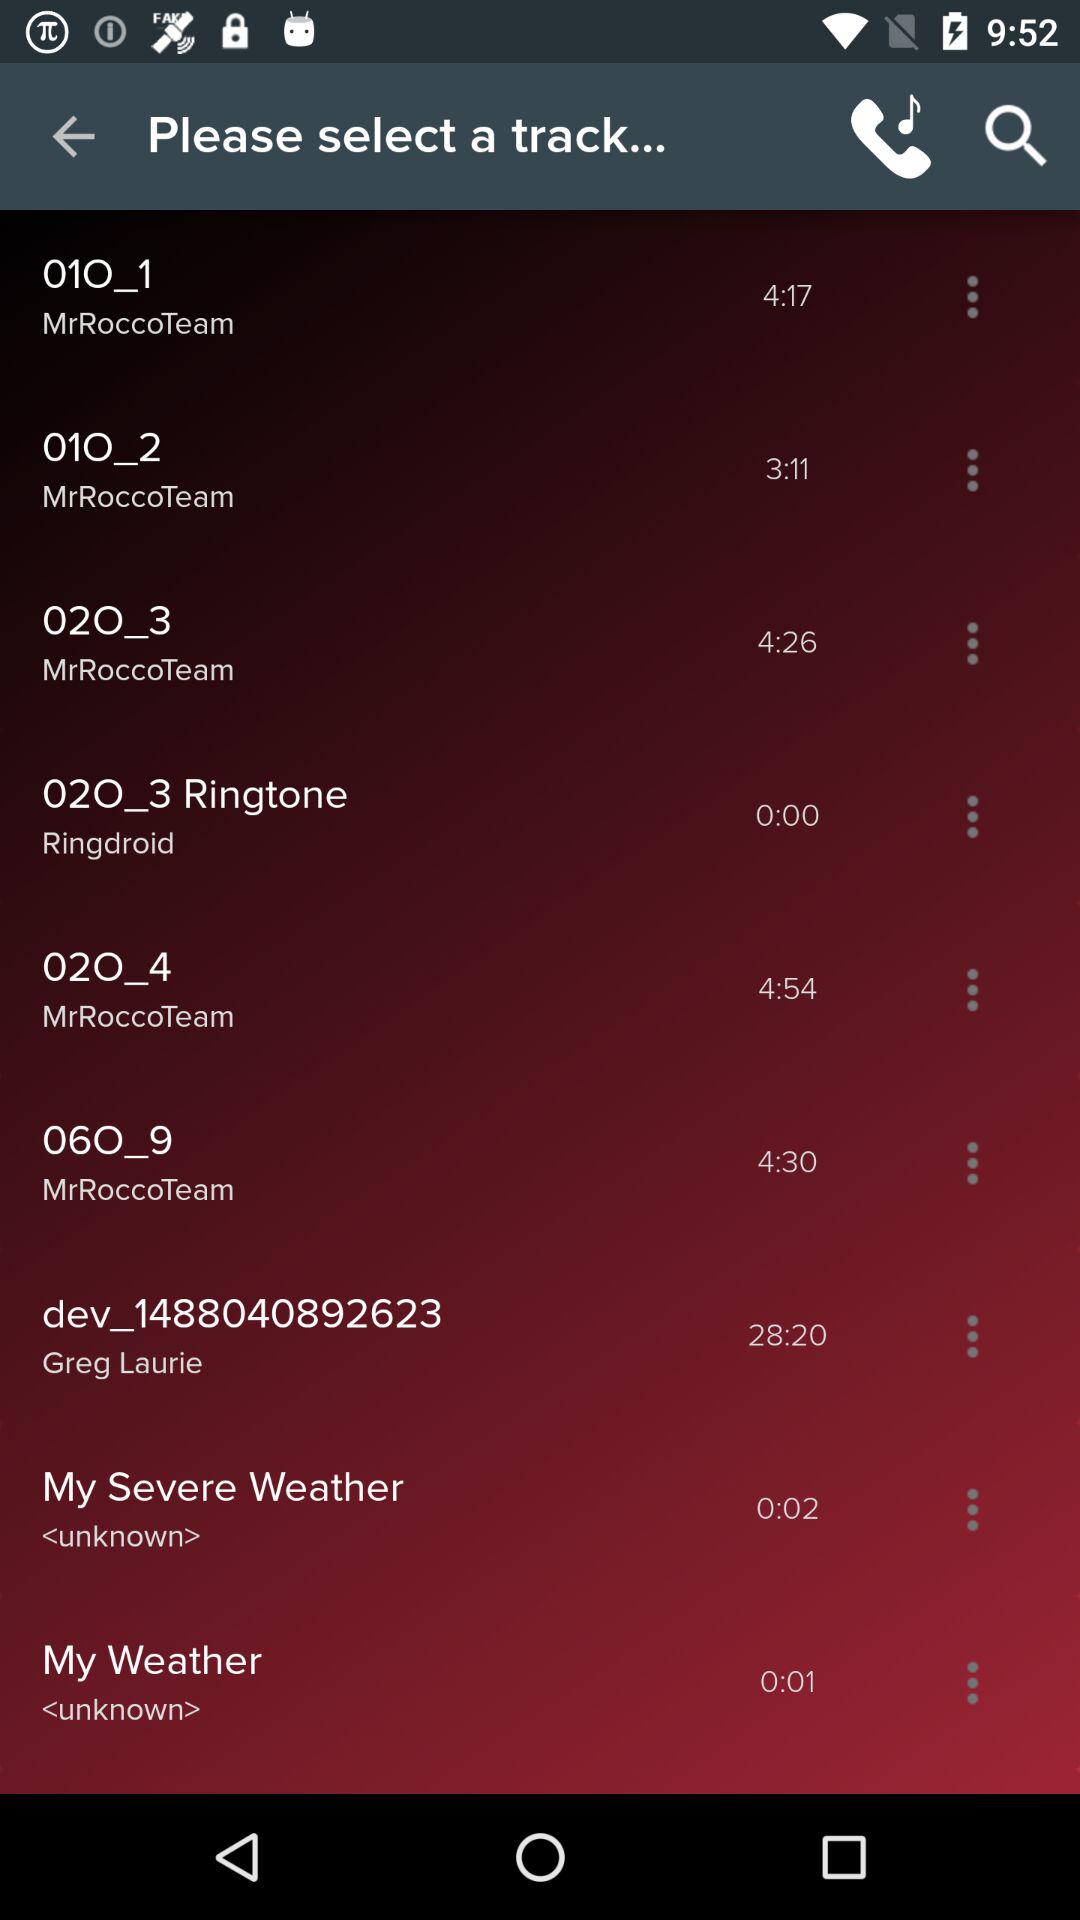 The height and width of the screenshot is (1920, 1080). Describe the element at coordinates (972, 816) in the screenshot. I see `click on more options icon left to 000` at that location.